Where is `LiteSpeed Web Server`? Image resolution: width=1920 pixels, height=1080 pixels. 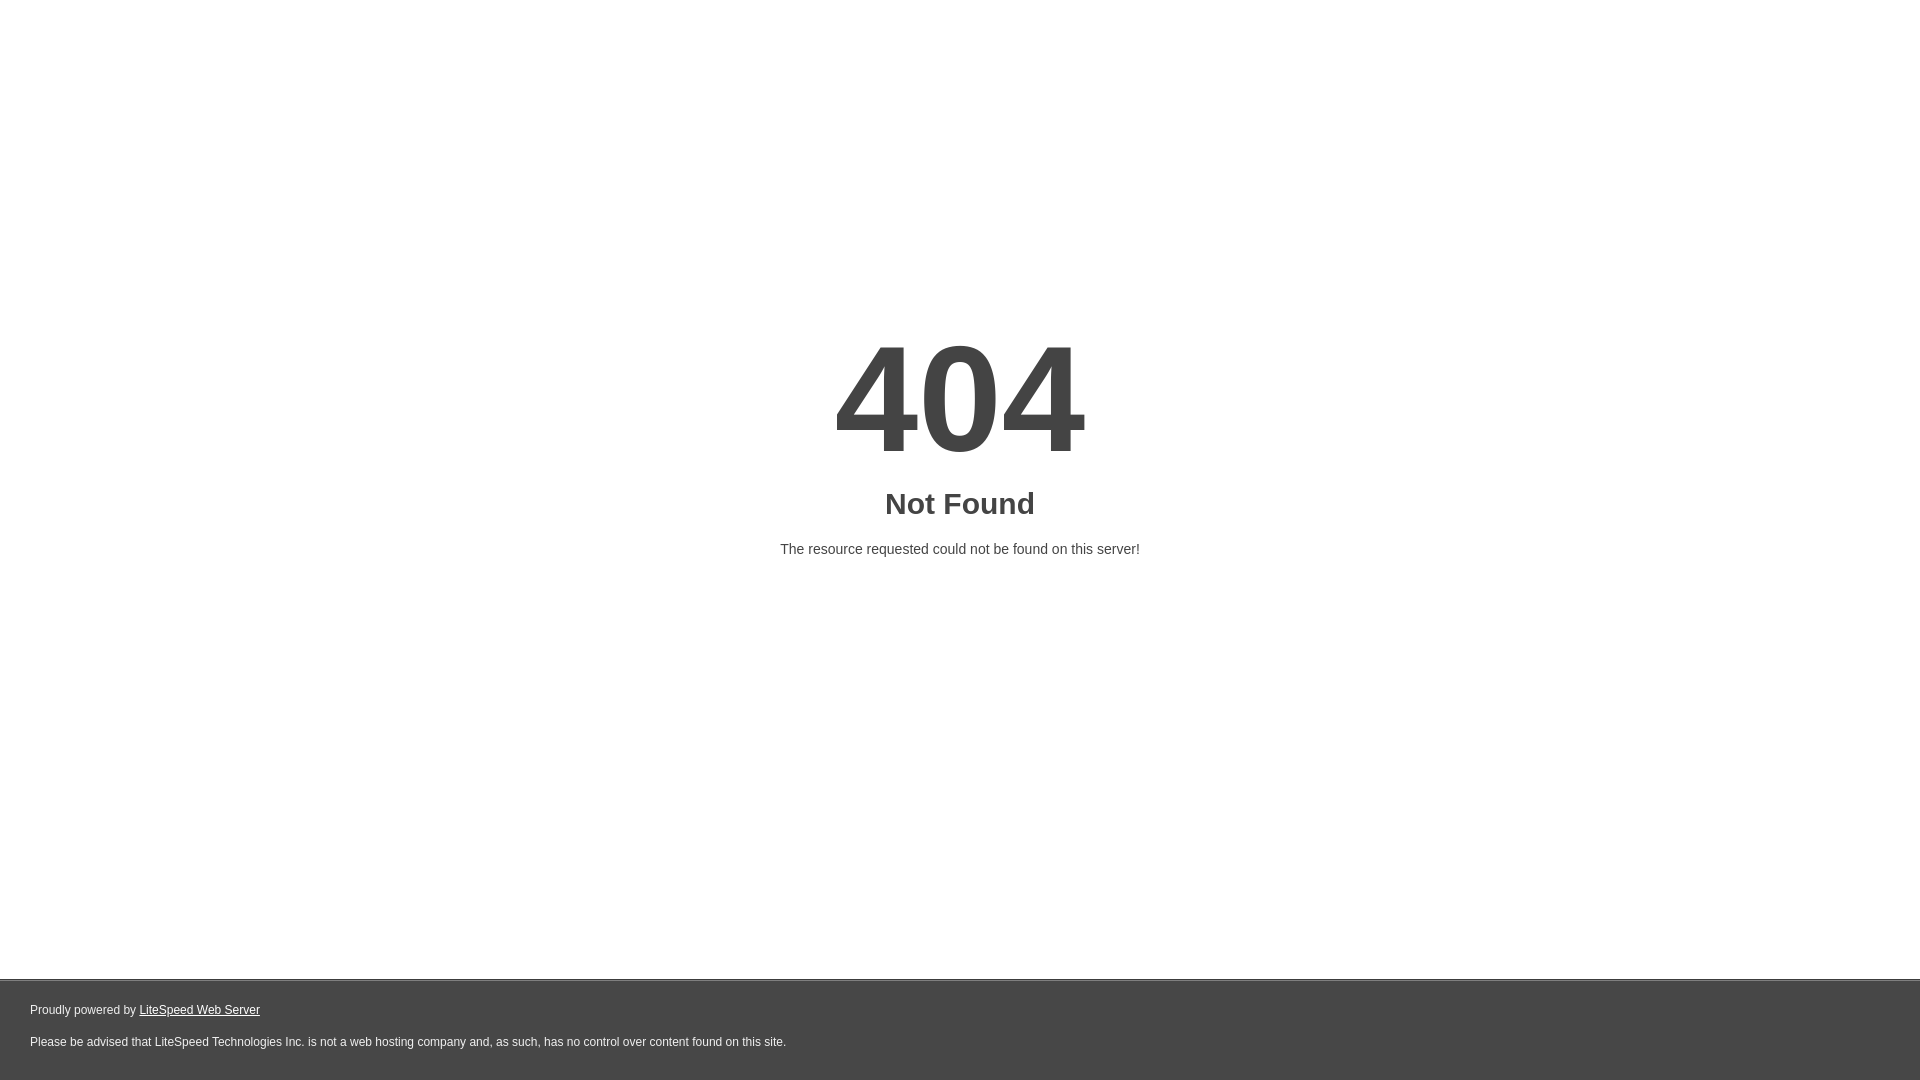
LiteSpeed Web Server is located at coordinates (200, 1010).